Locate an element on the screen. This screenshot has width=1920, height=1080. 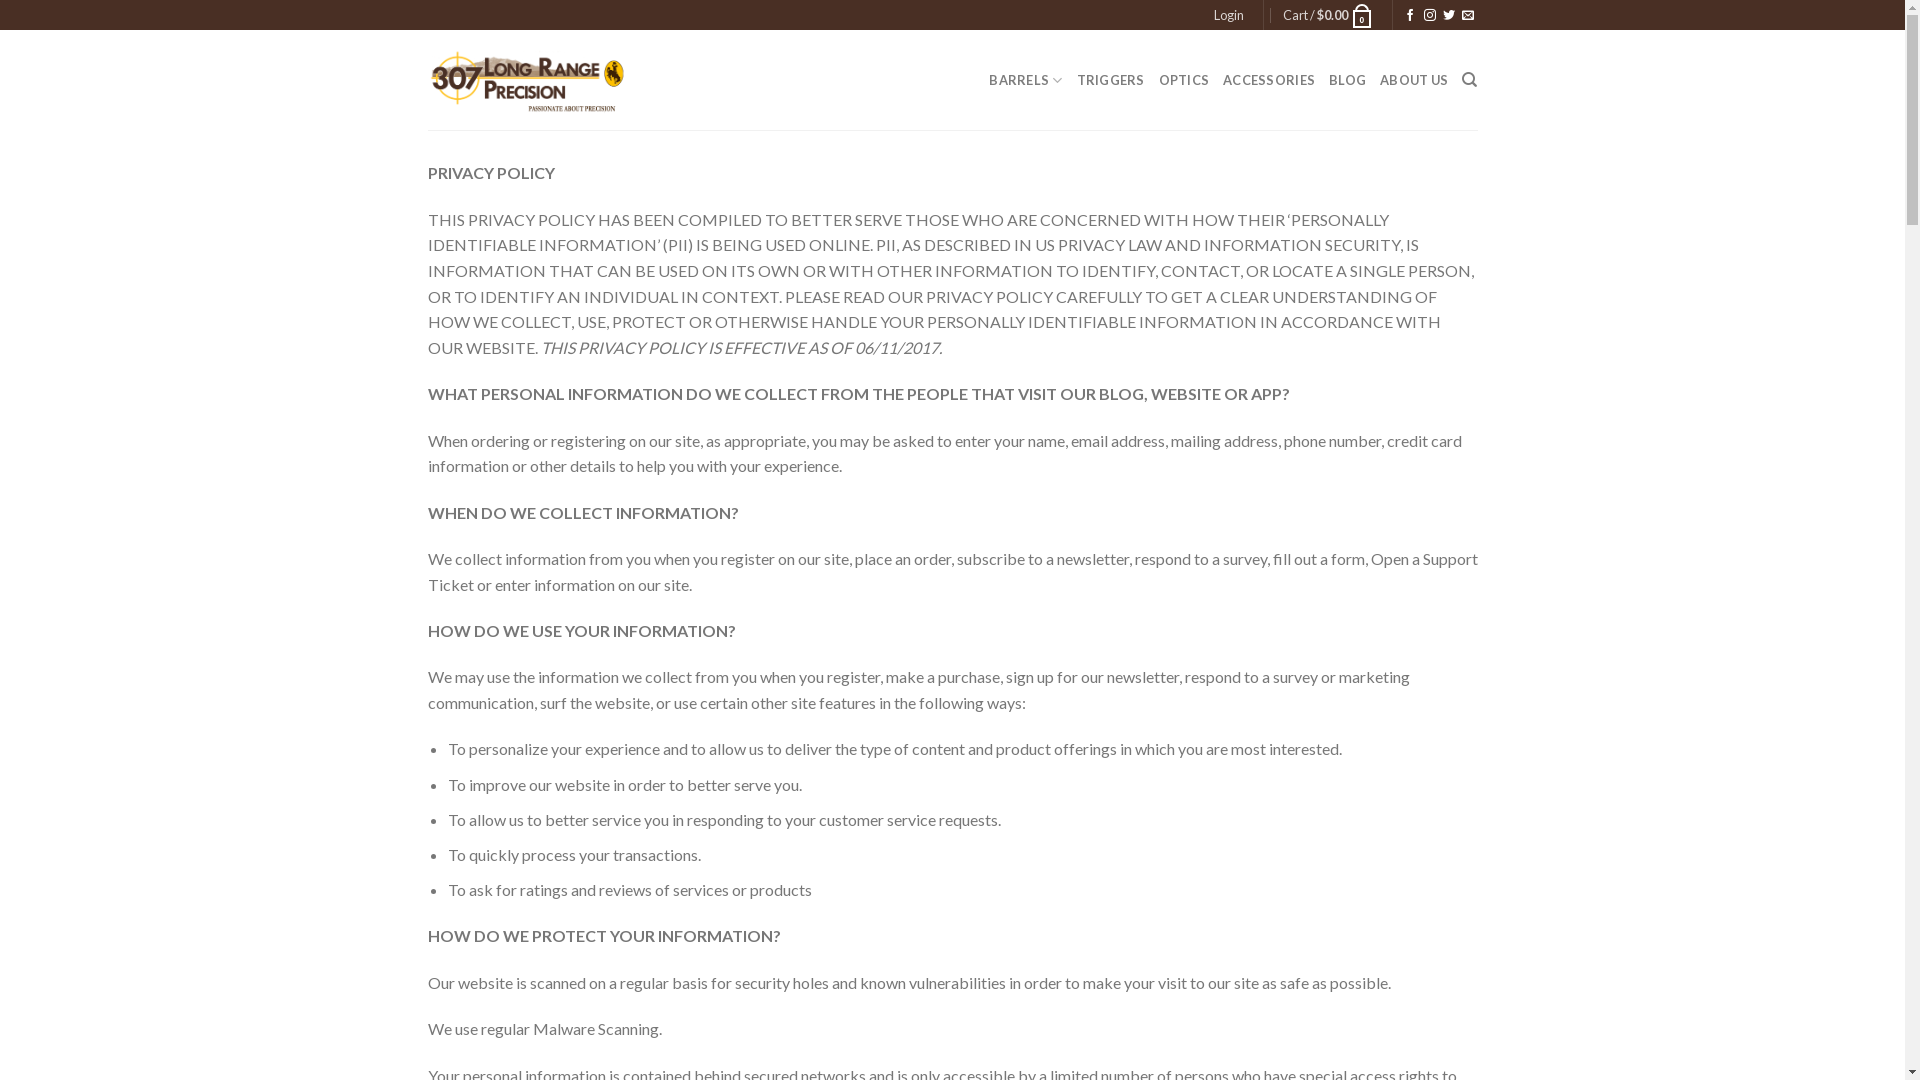
ABOUT US is located at coordinates (1414, 80).